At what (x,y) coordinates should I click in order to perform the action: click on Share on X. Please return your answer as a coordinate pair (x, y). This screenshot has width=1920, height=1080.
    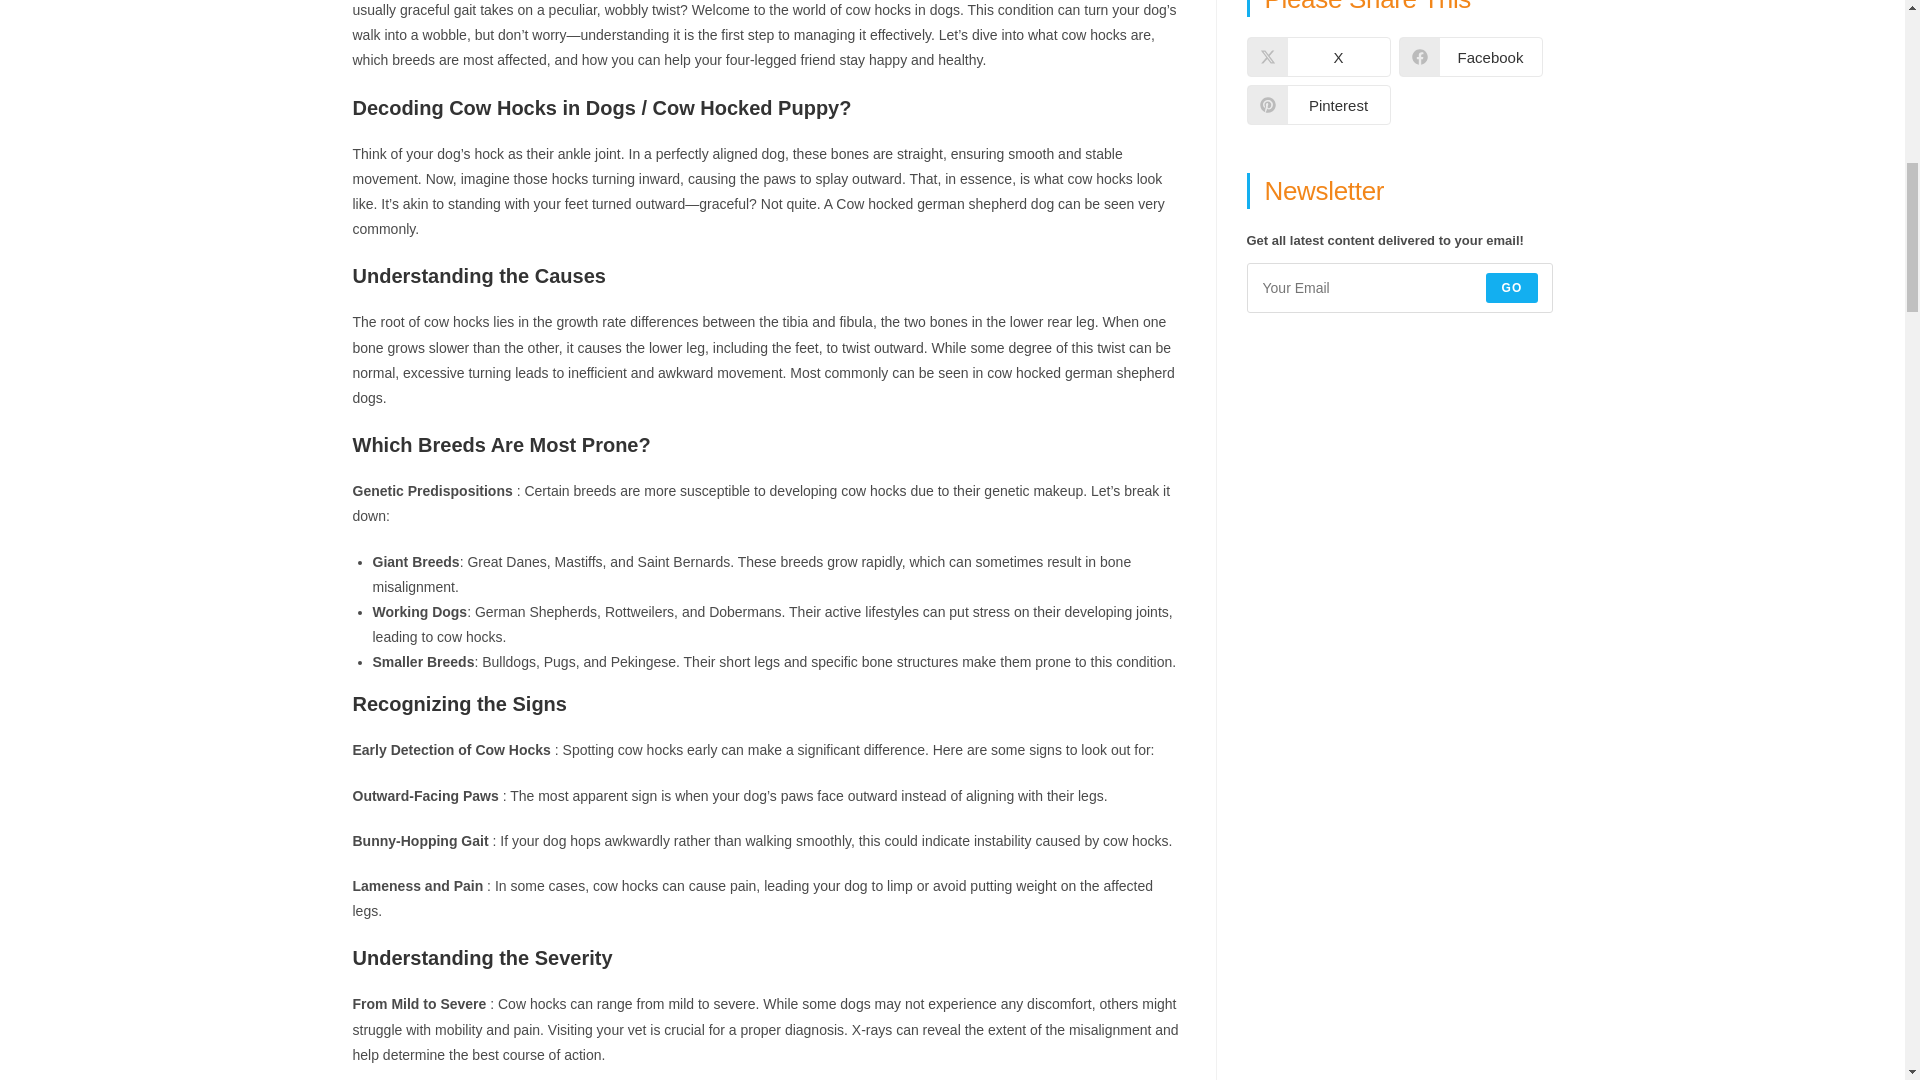
    Looking at the image, I should click on (1318, 56).